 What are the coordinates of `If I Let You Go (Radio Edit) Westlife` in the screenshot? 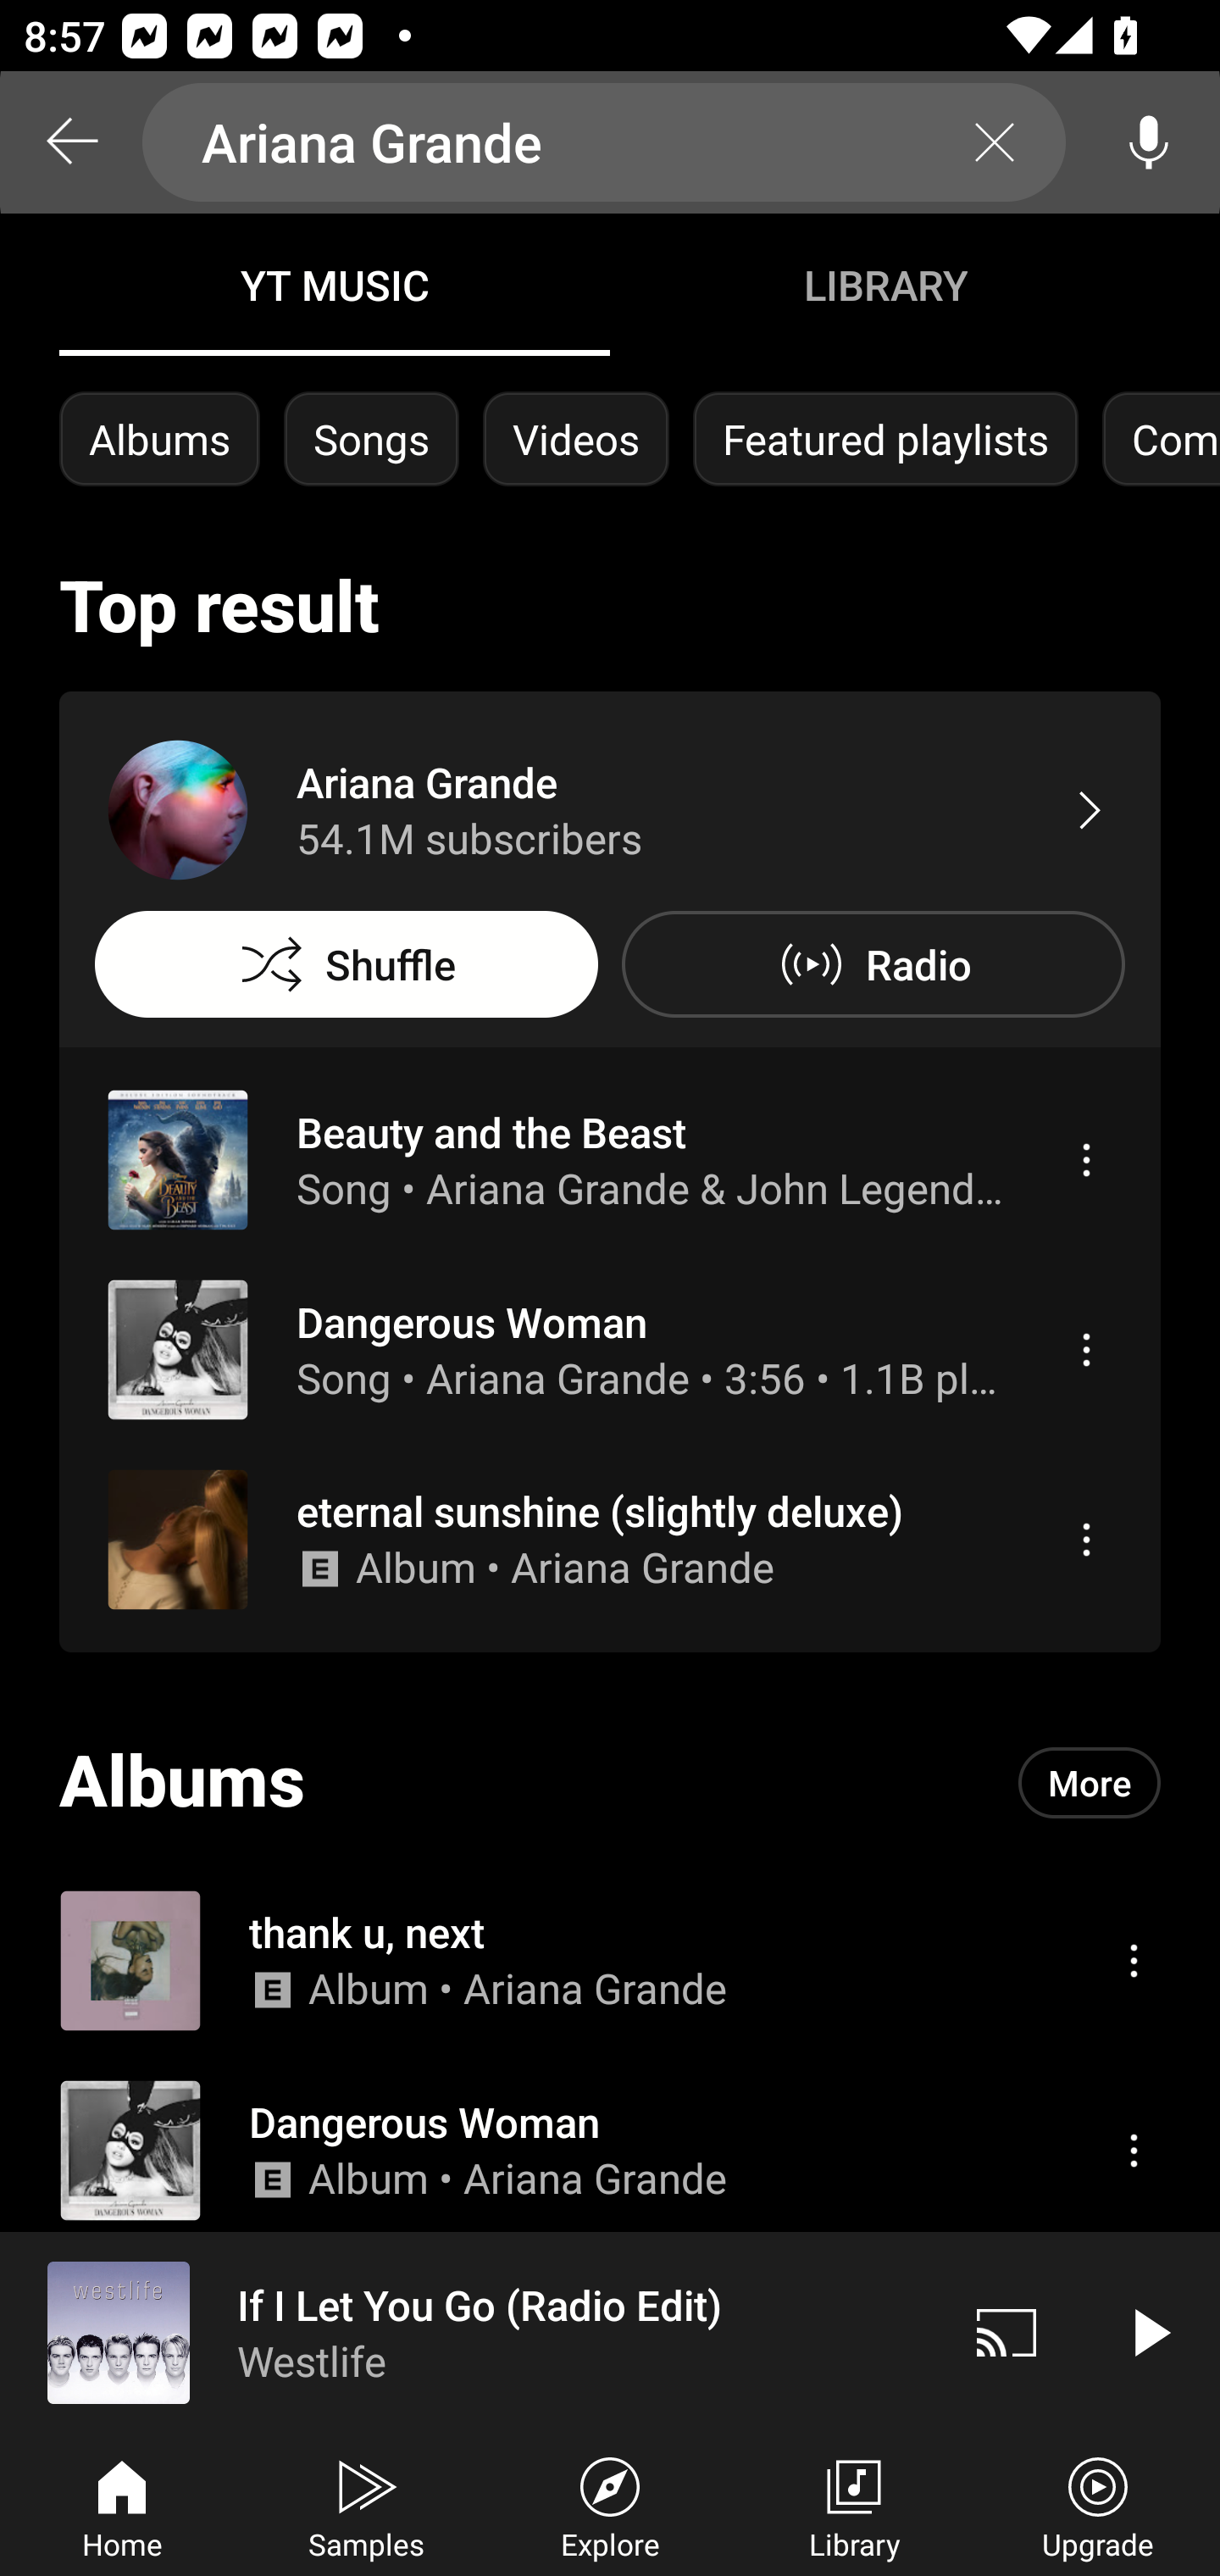 It's located at (468, 2332).